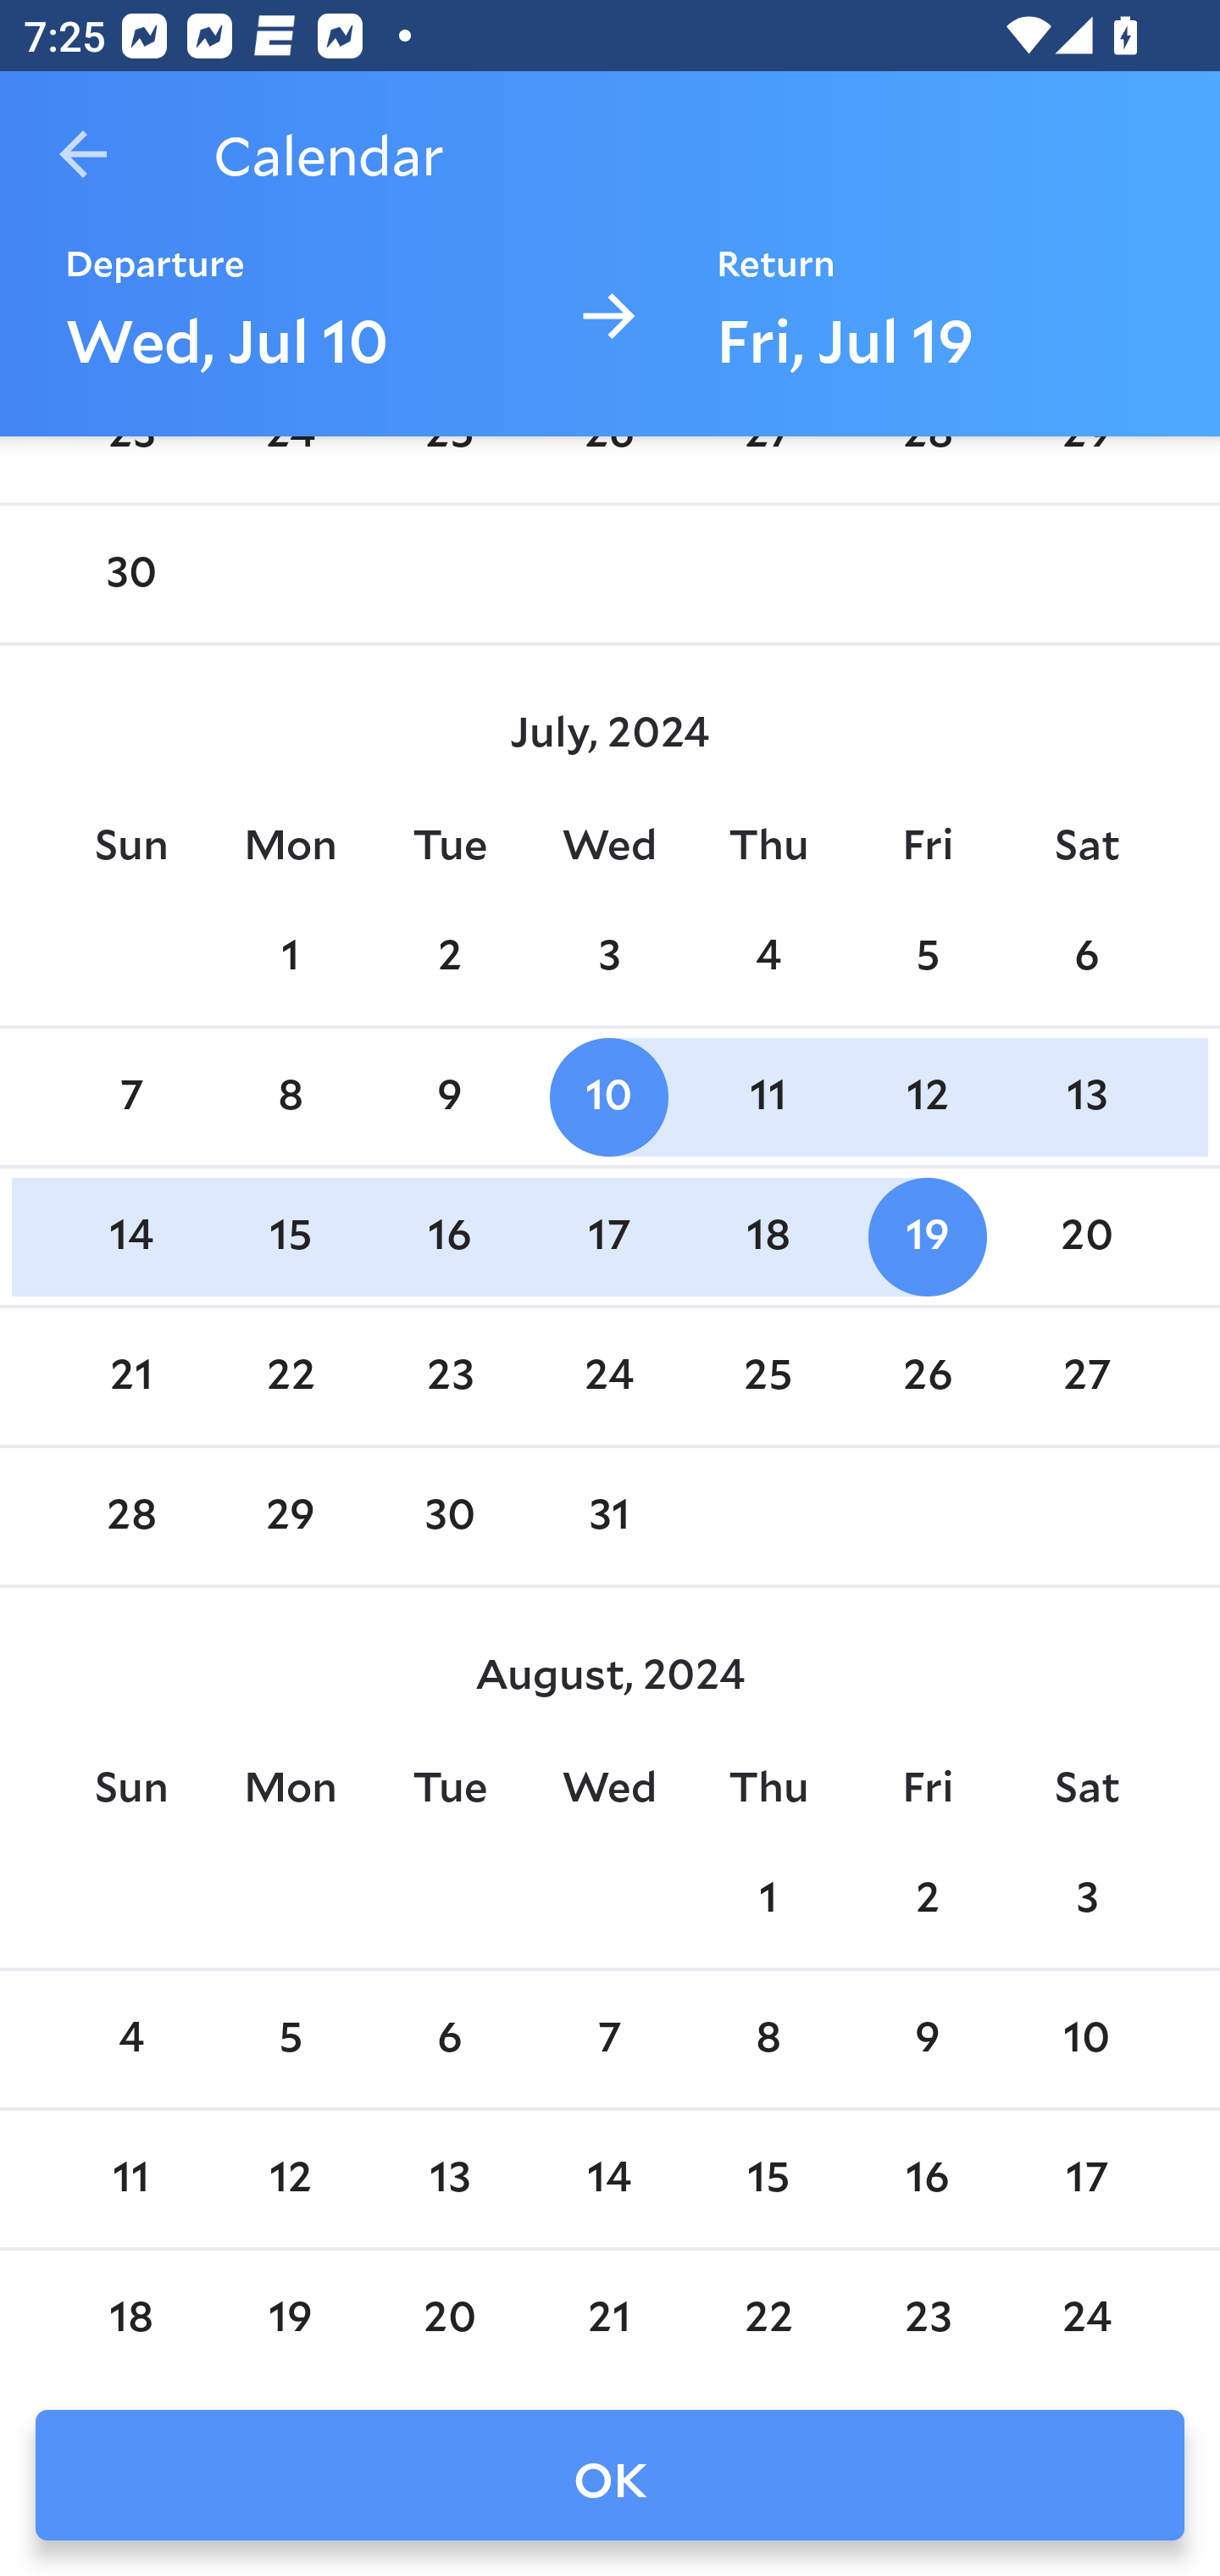 This screenshot has height=2576, width=1220. What do you see at coordinates (449, 958) in the screenshot?
I see `2` at bounding box center [449, 958].